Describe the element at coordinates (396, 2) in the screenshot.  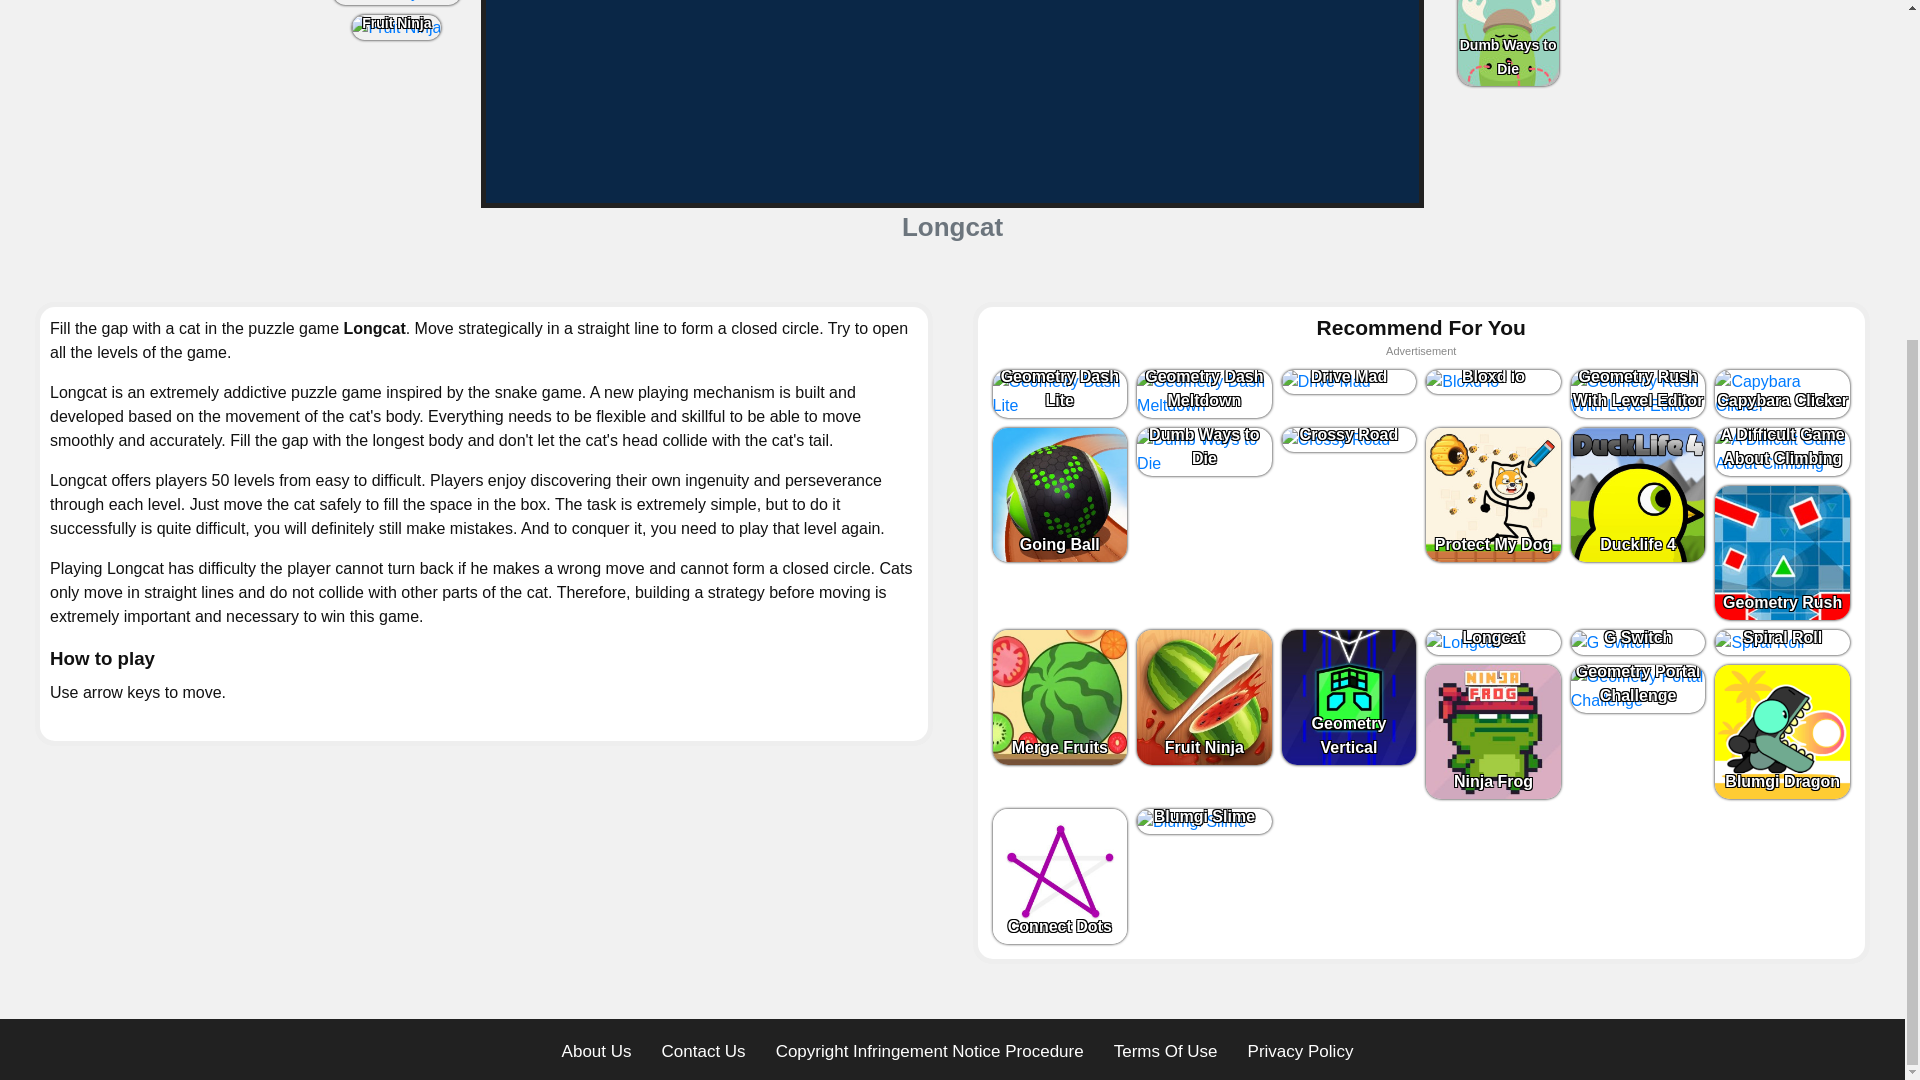
I see `Geometry Rush` at that location.